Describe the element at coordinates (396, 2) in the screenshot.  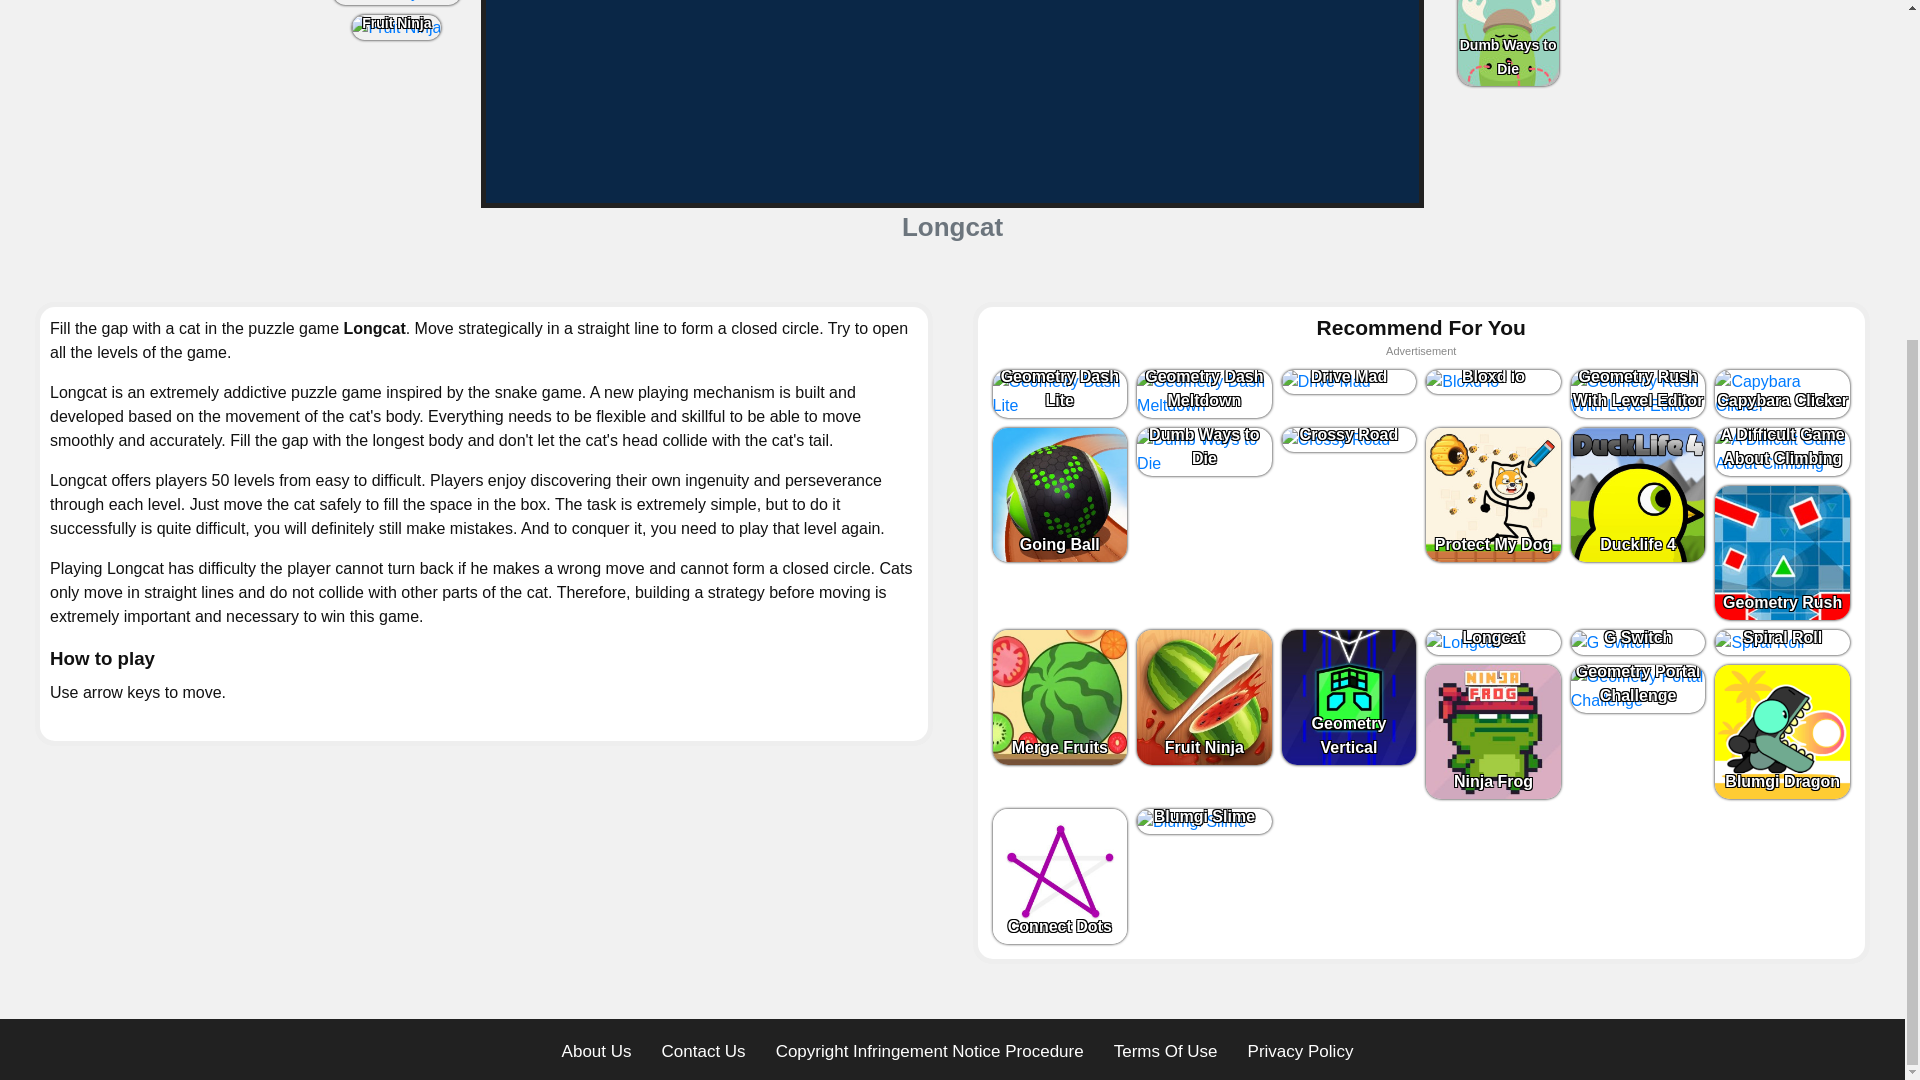
I see `Geometry Rush` at that location.